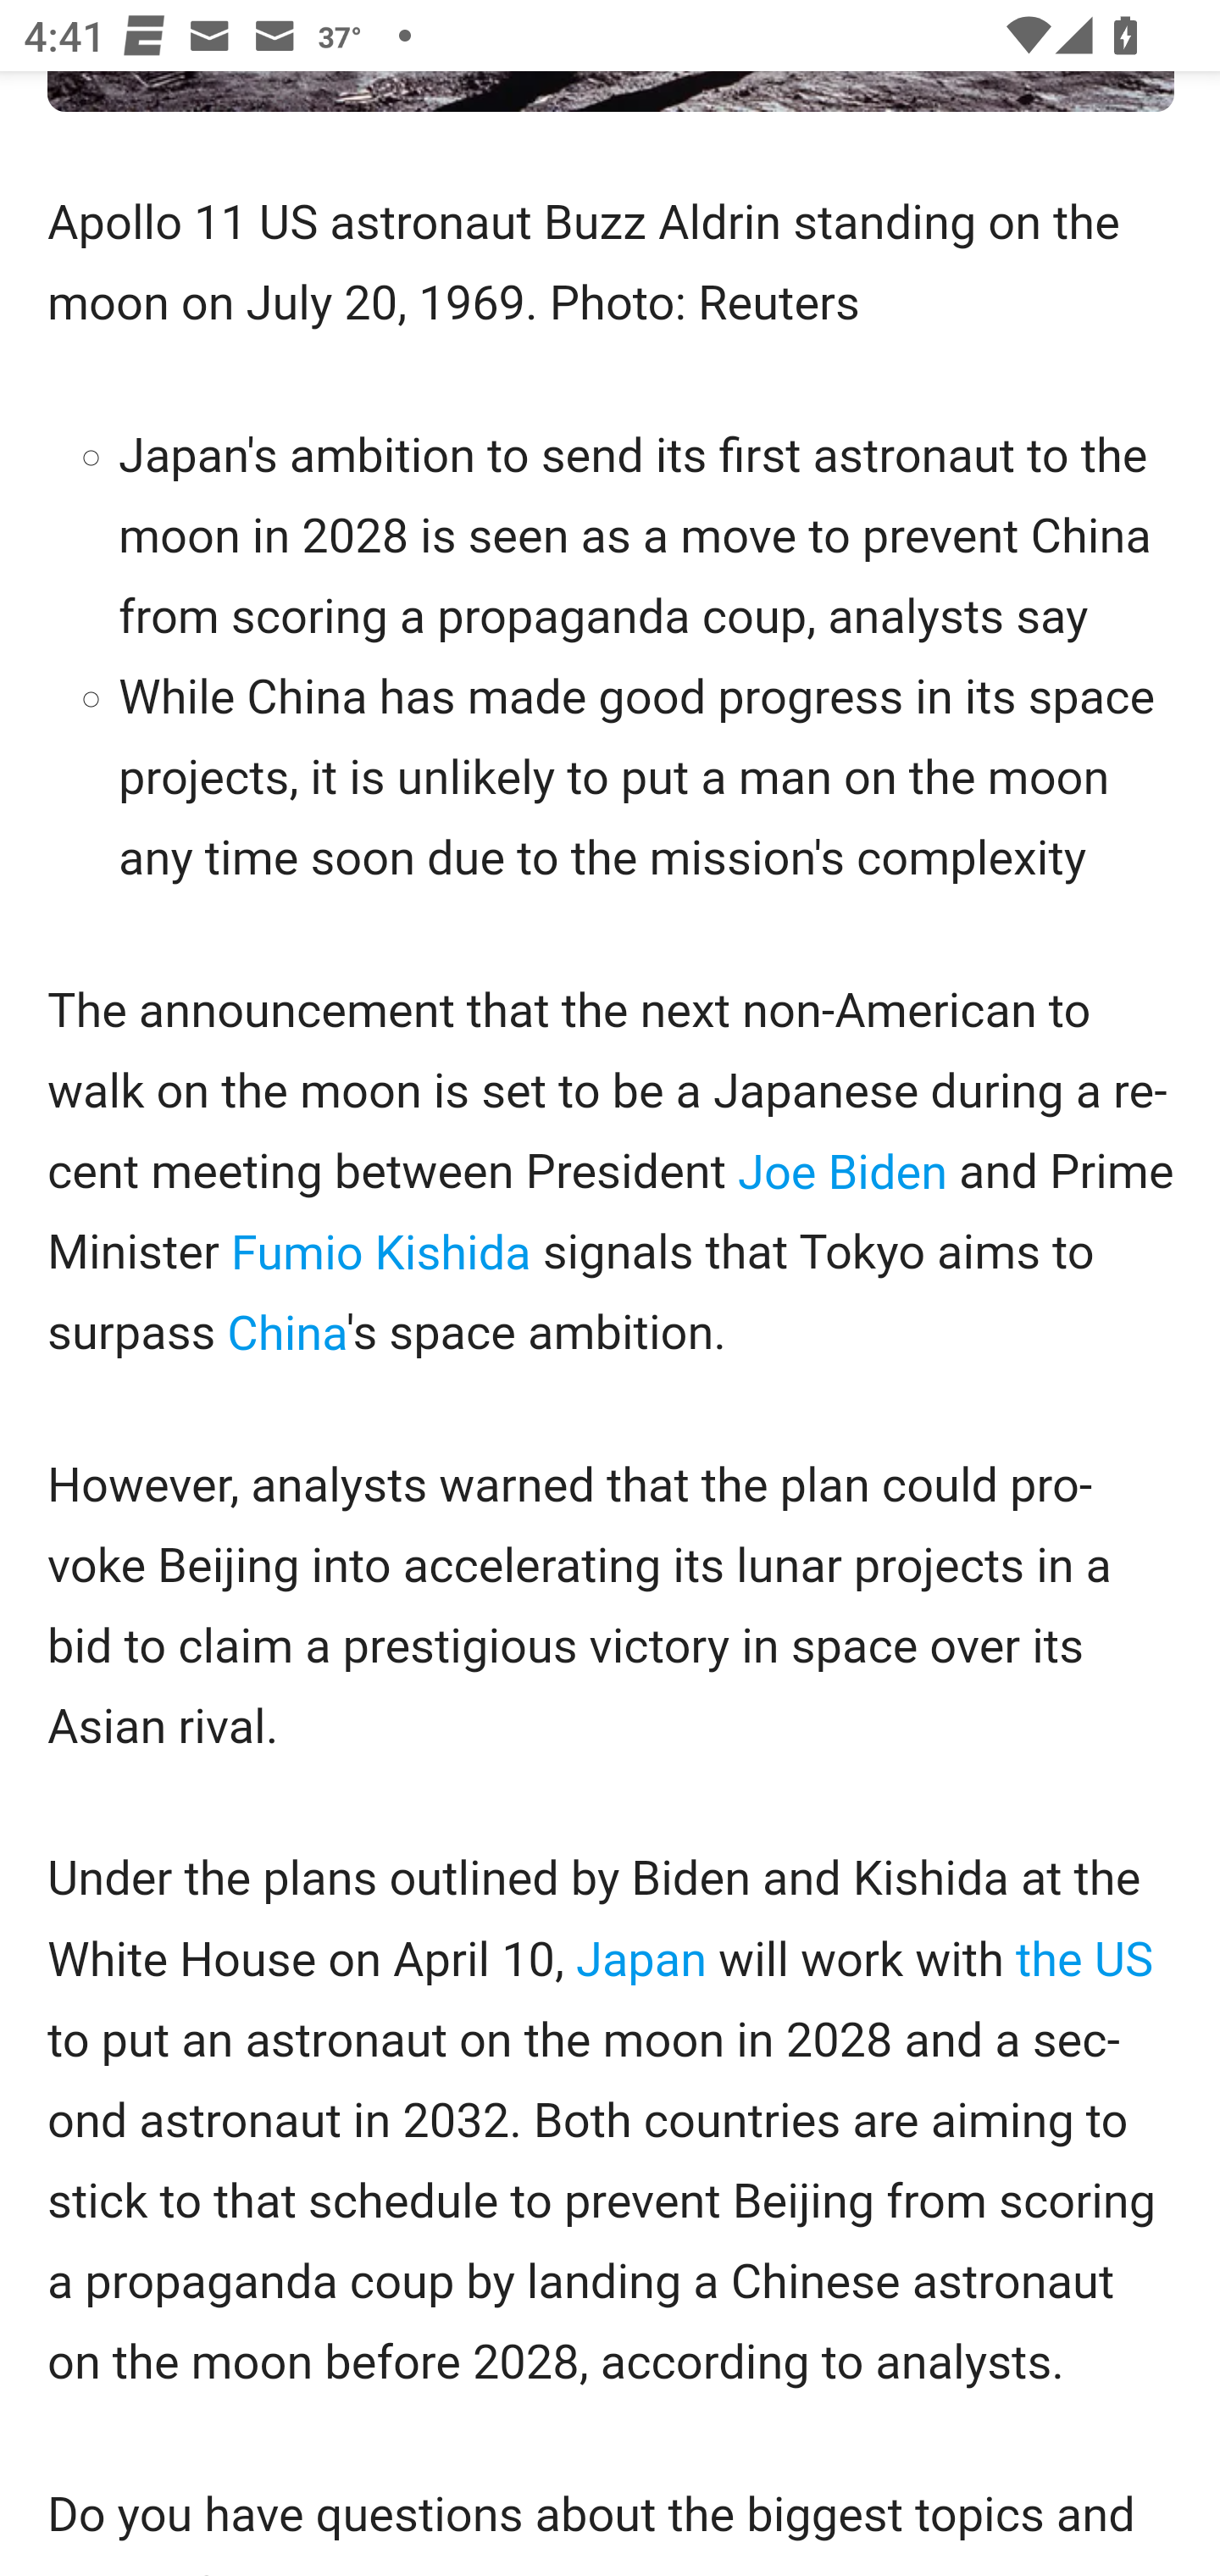 The image size is (1220, 2576). Describe the element at coordinates (286, 1334) in the screenshot. I see `China` at that location.